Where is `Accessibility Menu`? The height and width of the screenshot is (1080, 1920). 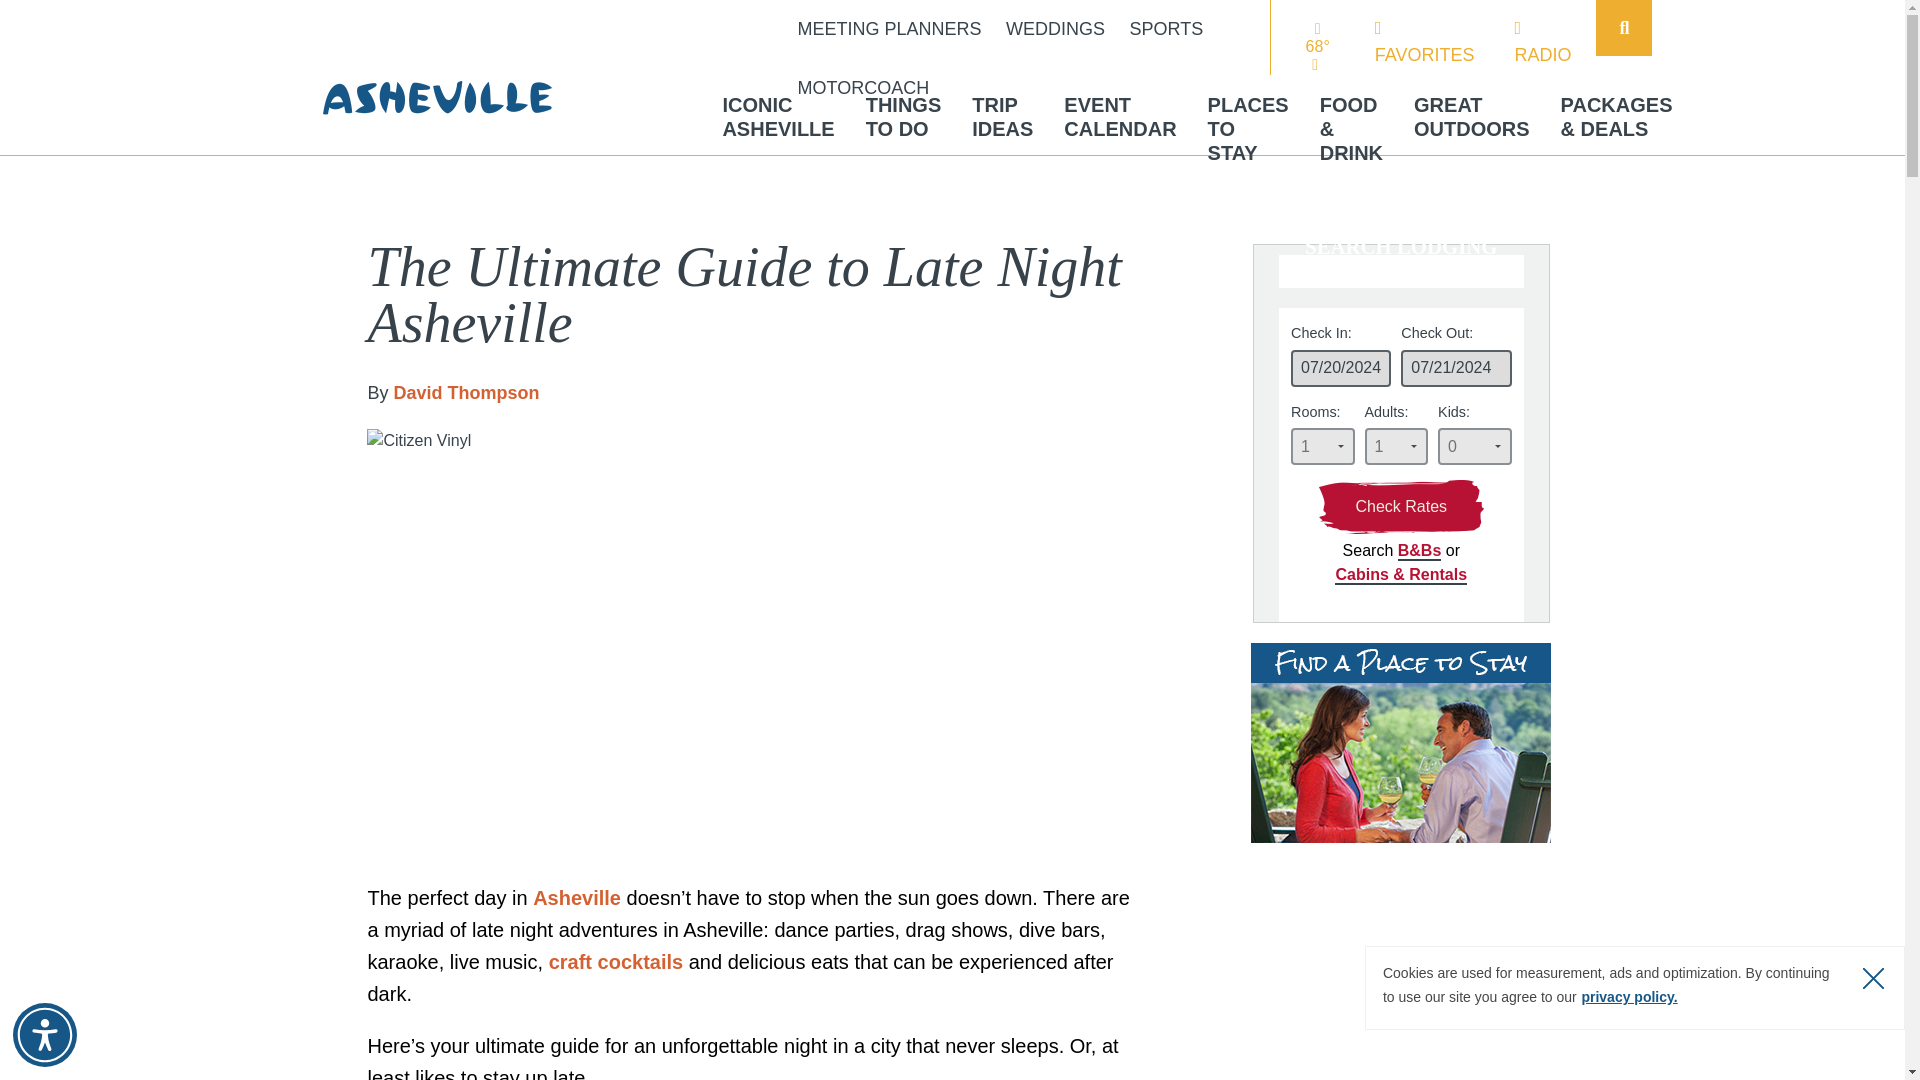
Accessibility Menu is located at coordinates (1166, 30).